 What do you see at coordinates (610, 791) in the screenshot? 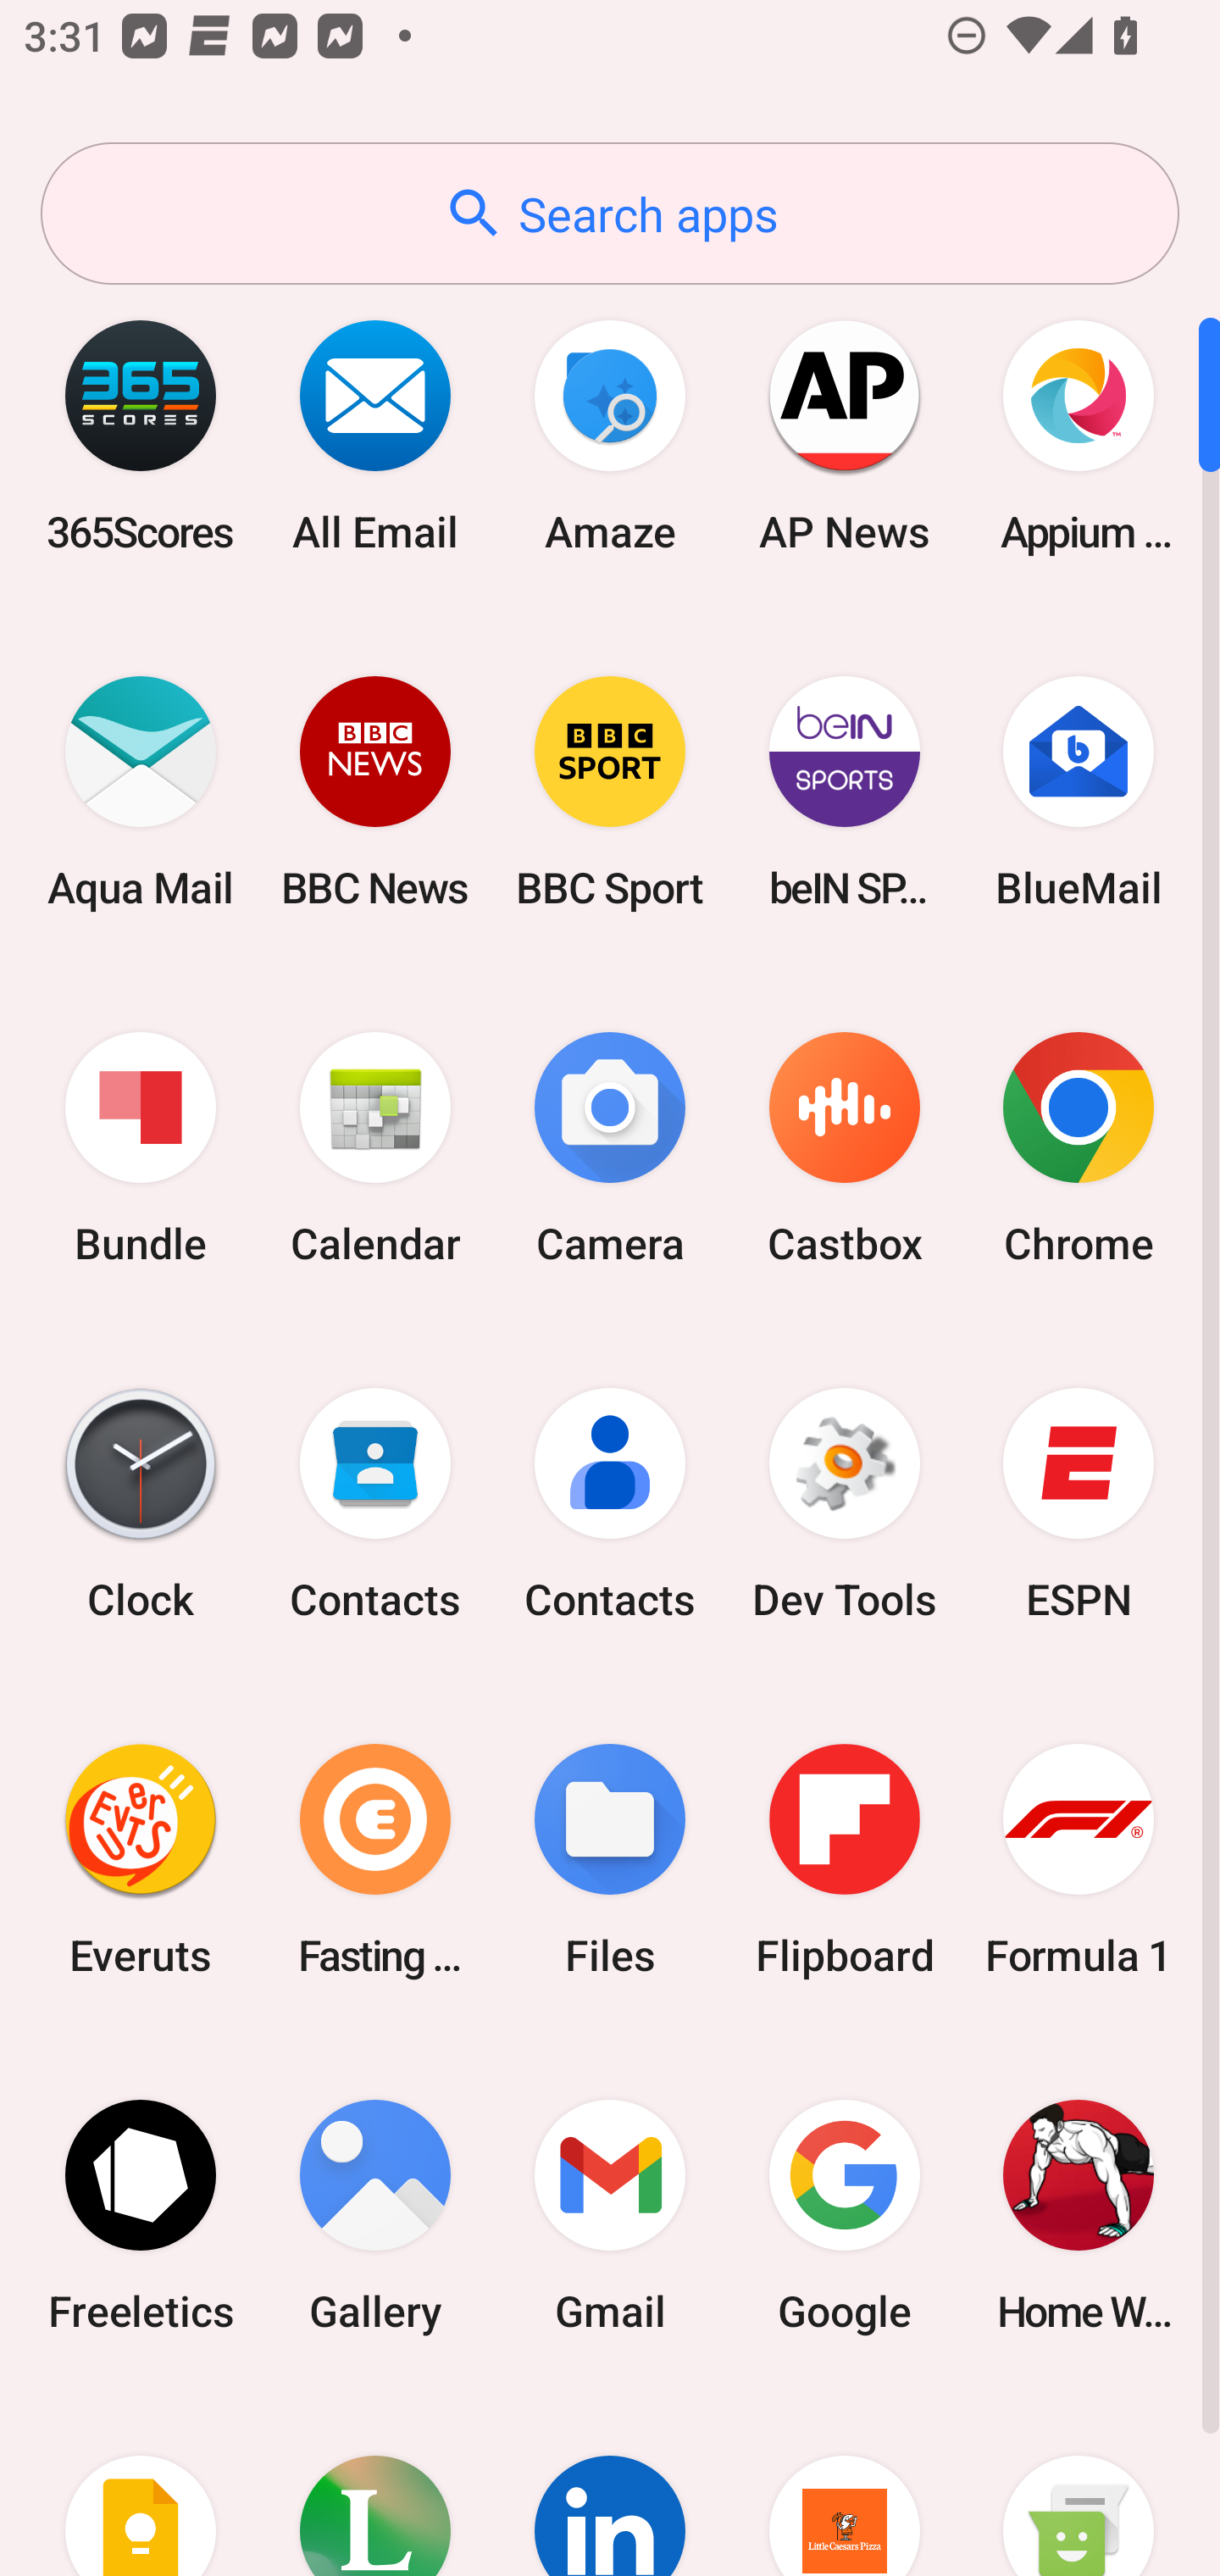
I see `BBC Sport` at bounding box center [610, 791].